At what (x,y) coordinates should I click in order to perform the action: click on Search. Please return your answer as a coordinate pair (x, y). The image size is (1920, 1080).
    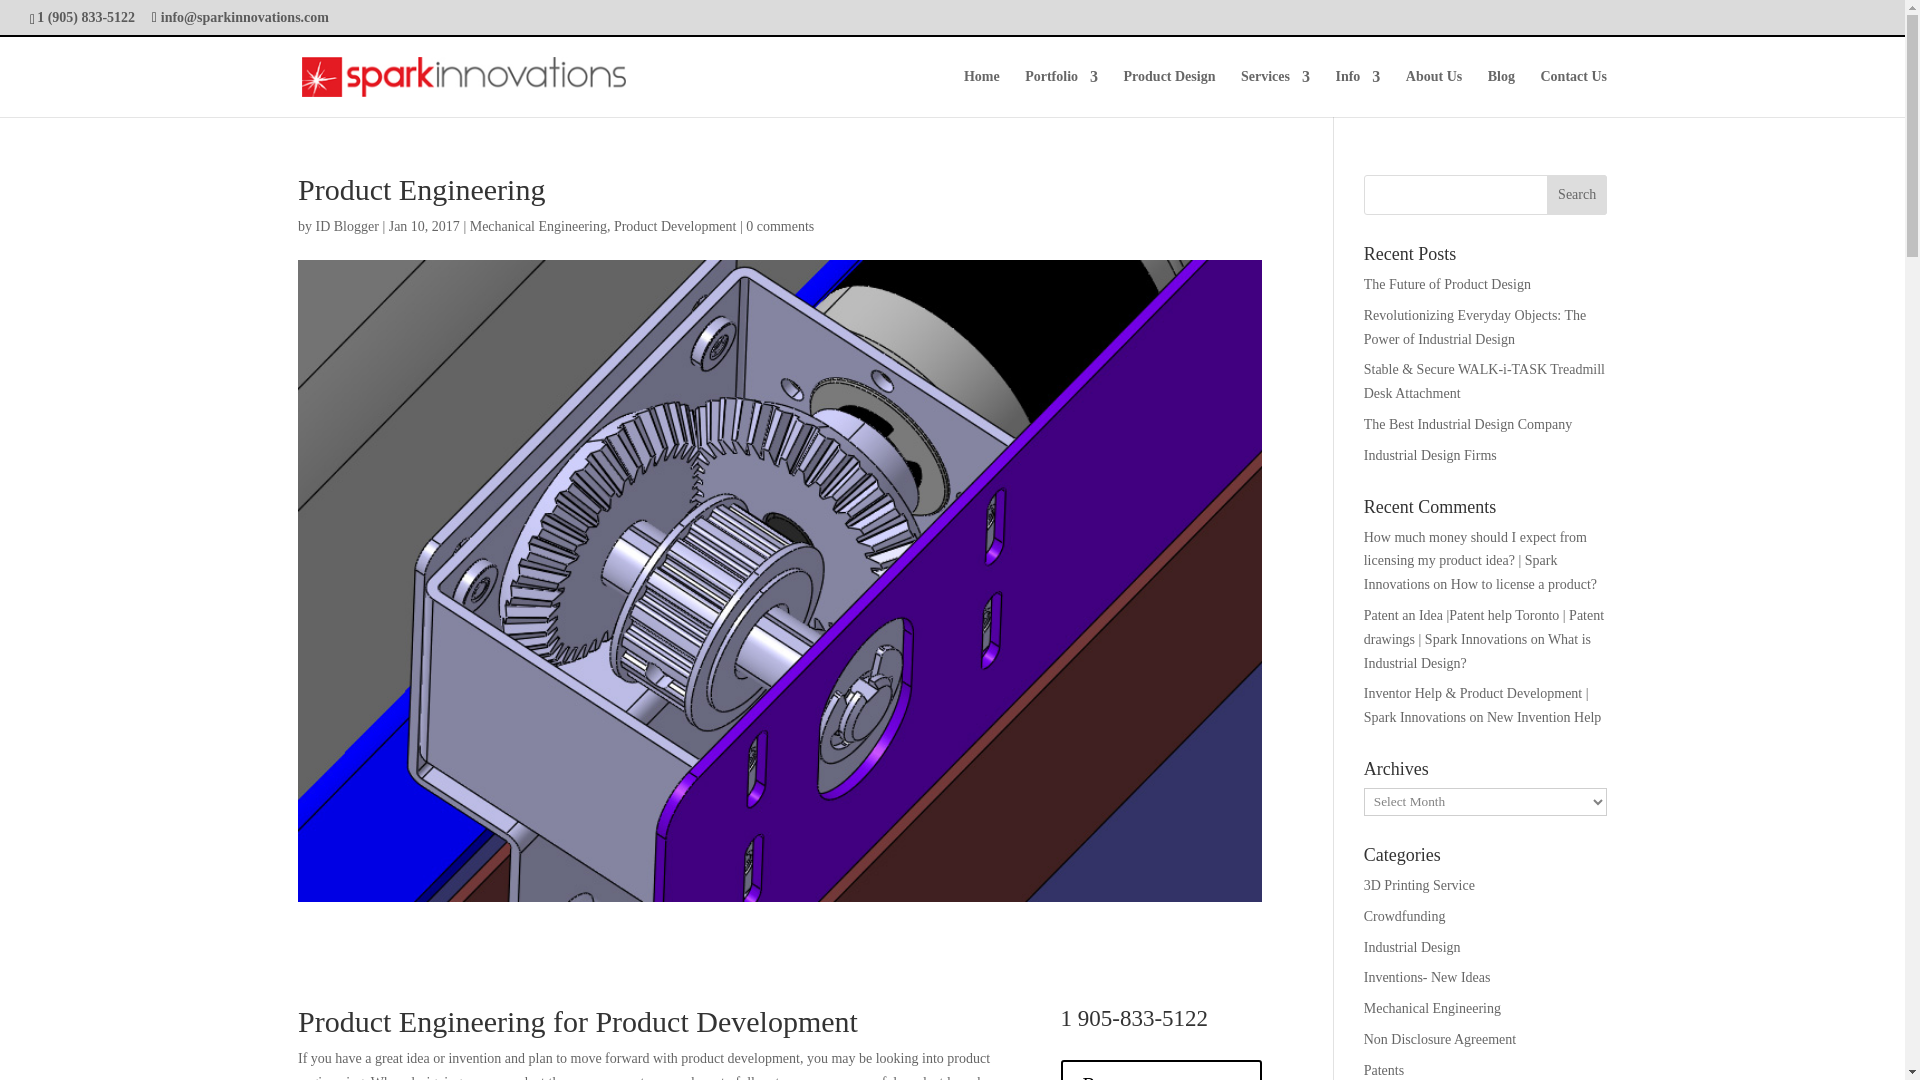
    Looking at the image, I should click on (1577, 194).